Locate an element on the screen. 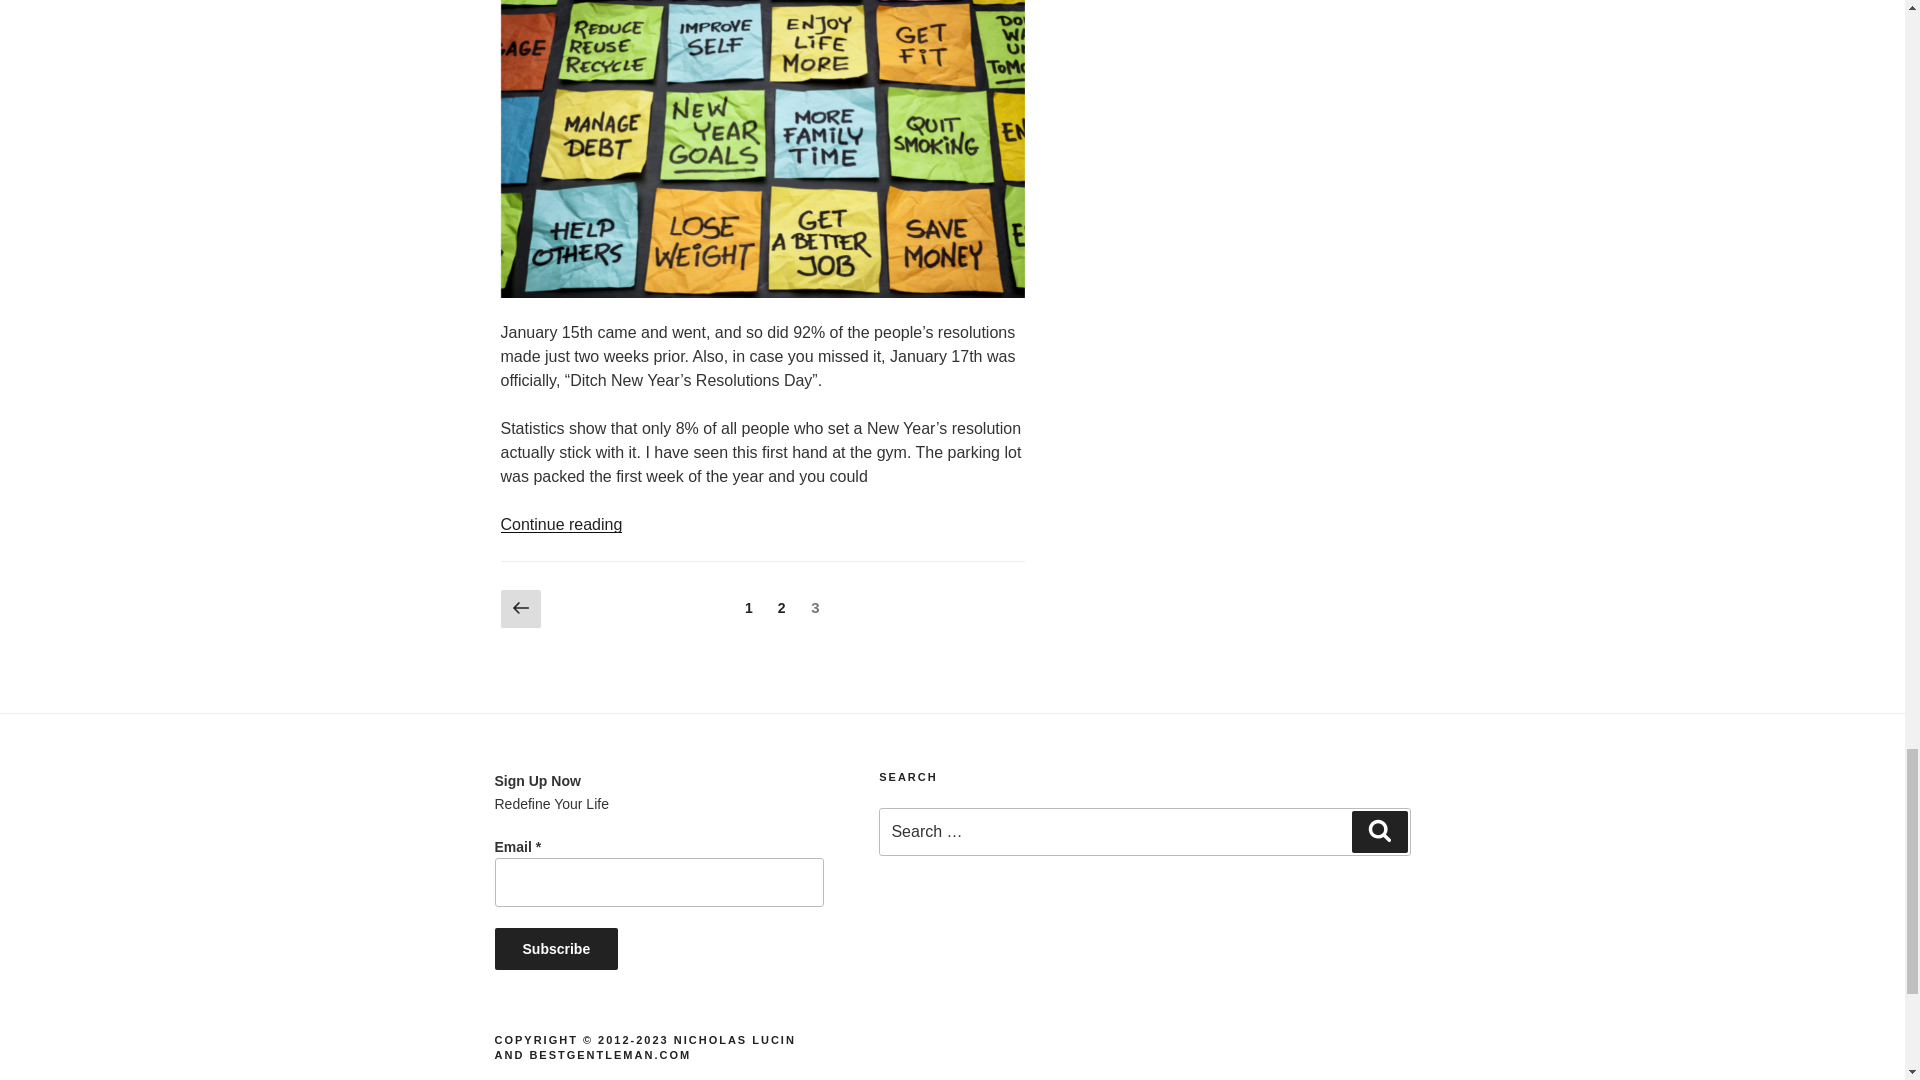 Image resolution: width=1920 pixels, height=1080 pixels. Subscribe is located at coordinates (556, 948).